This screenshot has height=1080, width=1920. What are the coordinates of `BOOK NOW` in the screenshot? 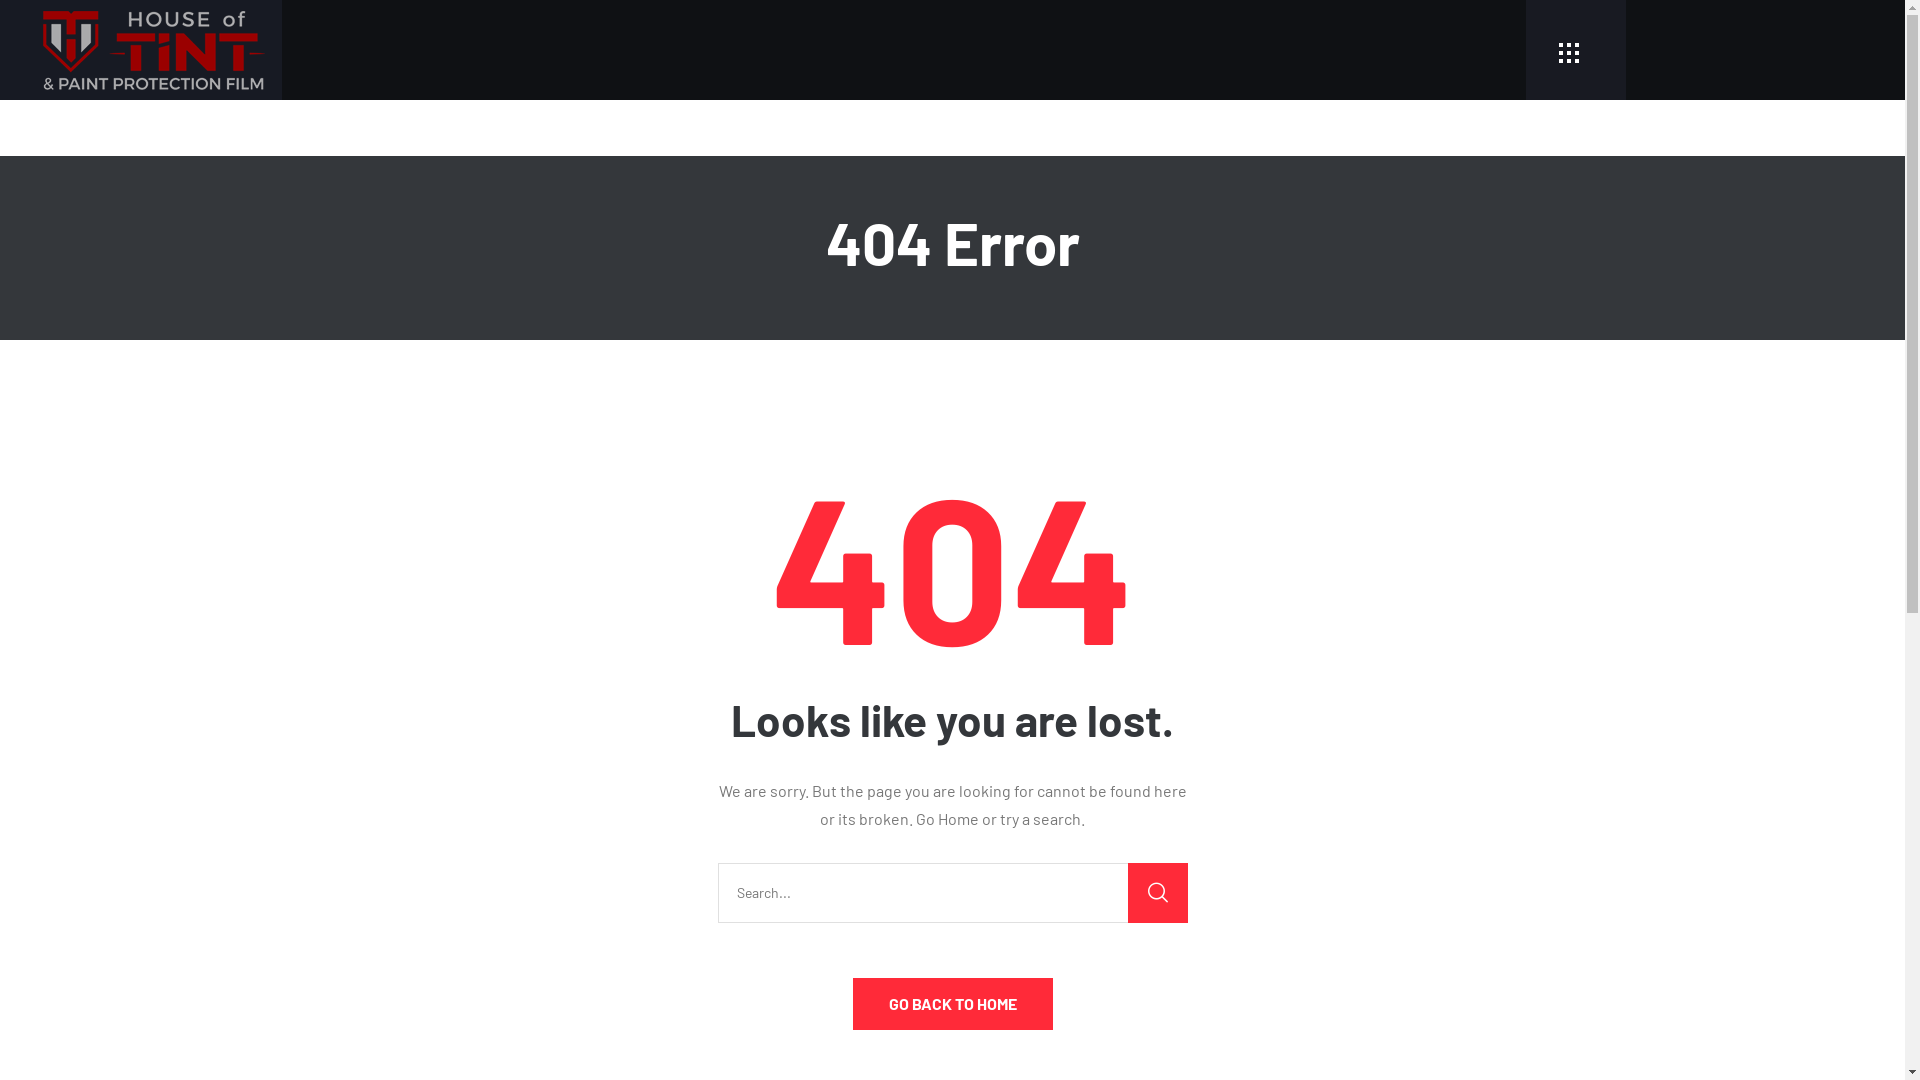 It's located at (79, 42).